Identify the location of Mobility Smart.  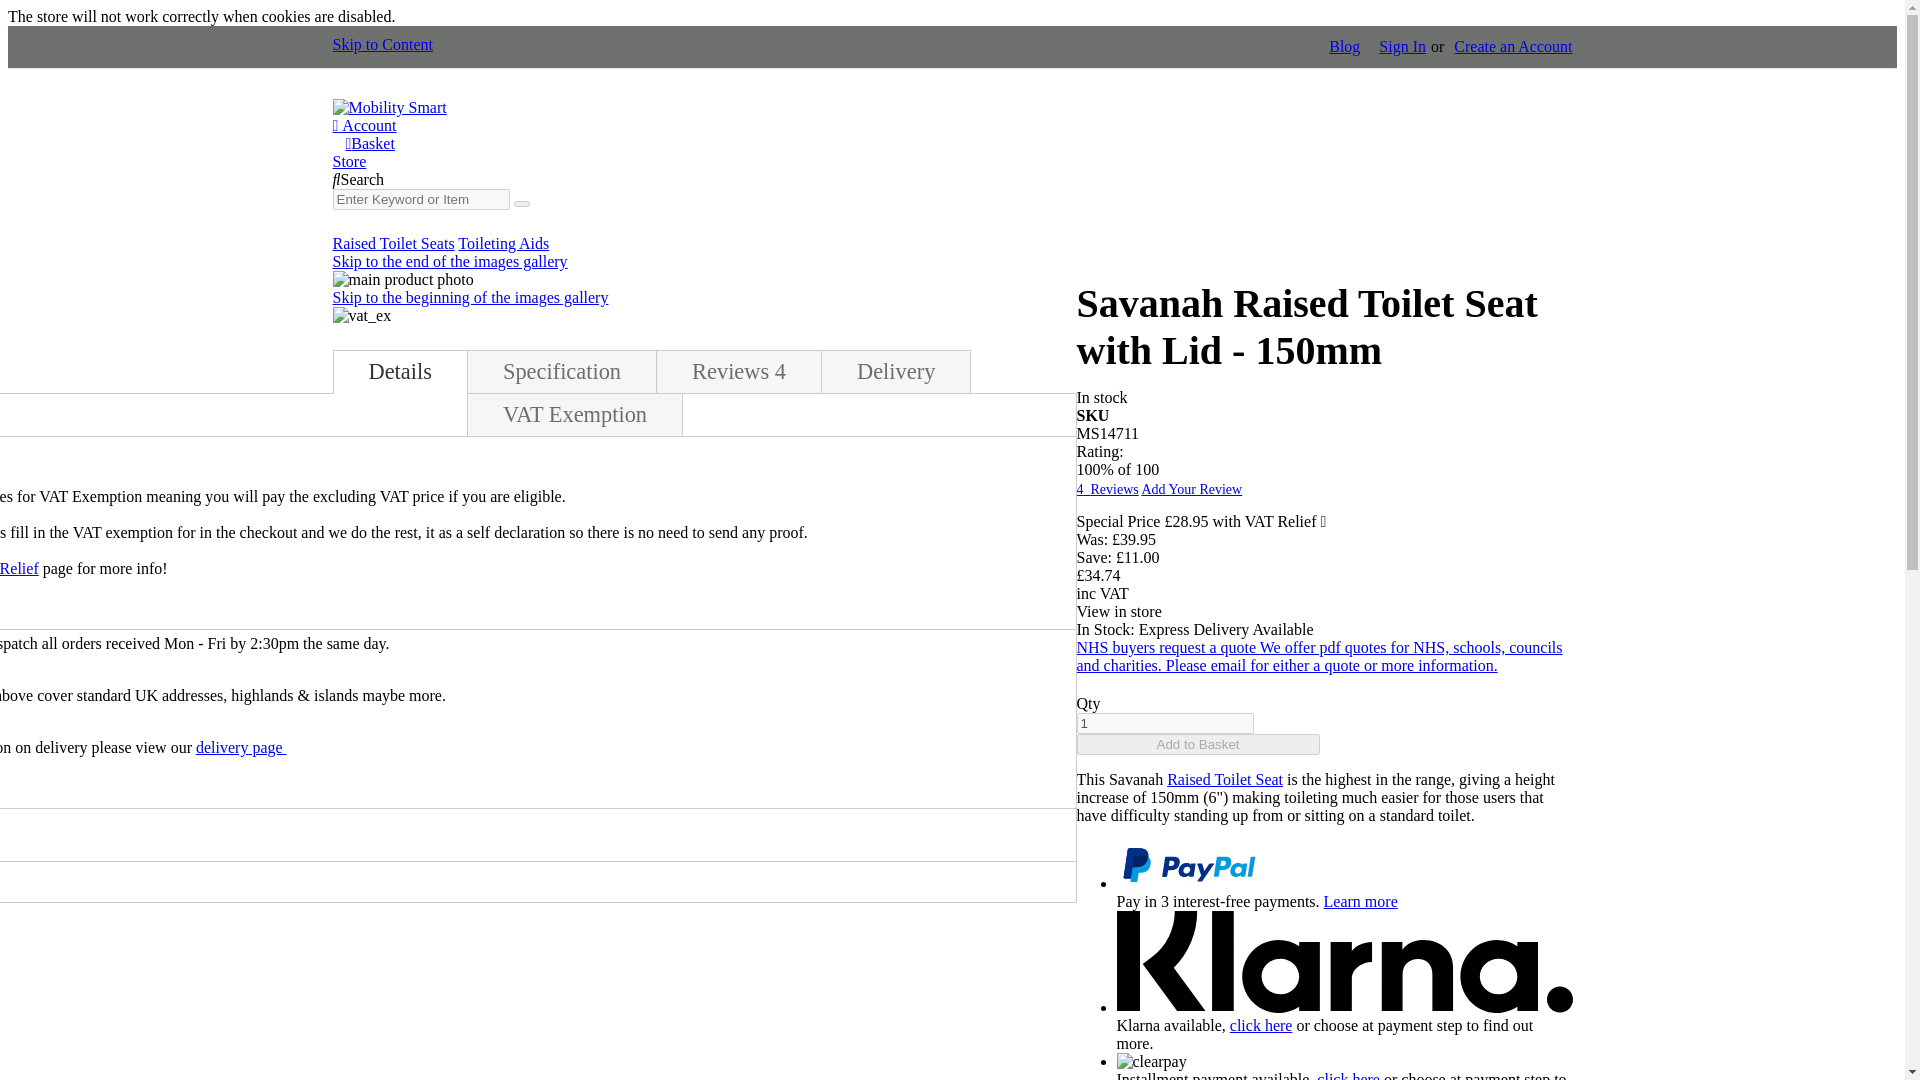
(388, 108).